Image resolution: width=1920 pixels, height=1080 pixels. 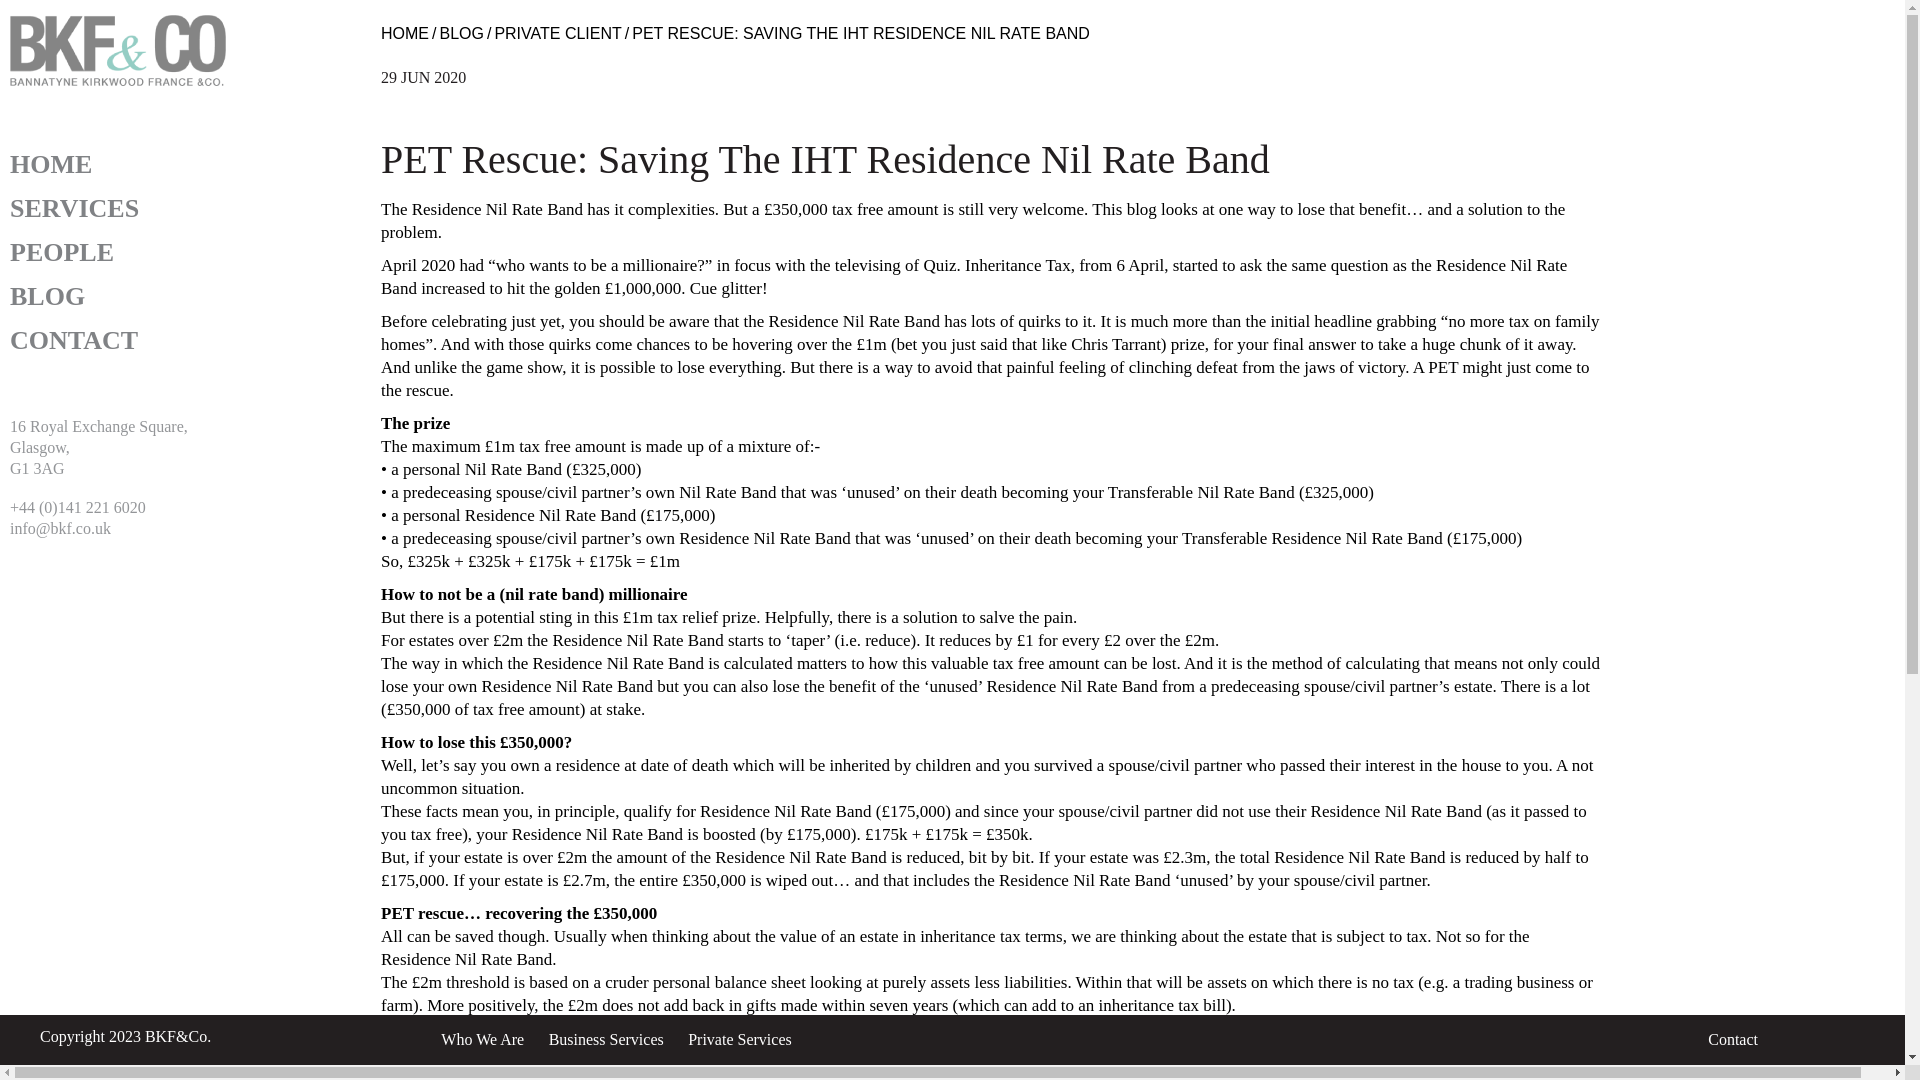 What do you see at coordinates (606, 1039) in the screenshot?
I see `Business Services` at bounding box center [606, 1039].